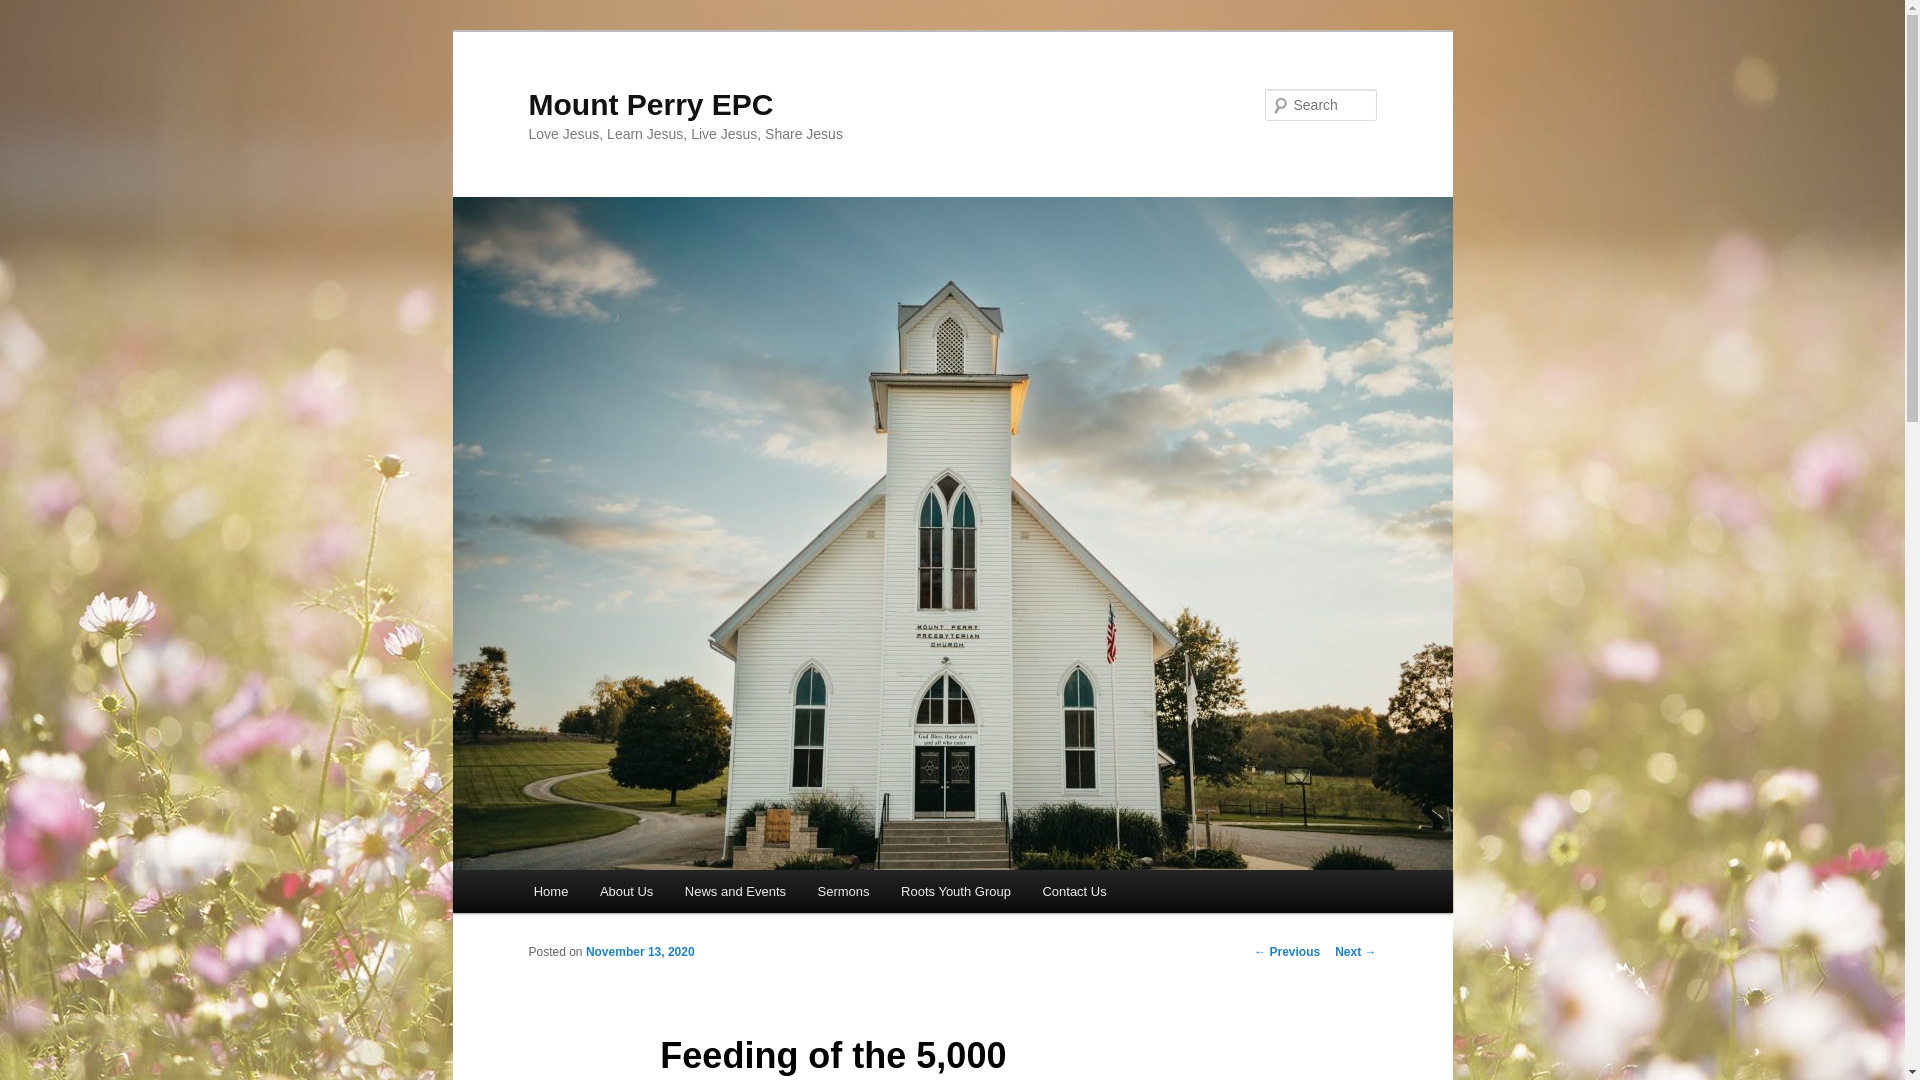 The width and height of the screenshot is (1920, 1080). I want to click on November 13, 2020, so click(640, 952).